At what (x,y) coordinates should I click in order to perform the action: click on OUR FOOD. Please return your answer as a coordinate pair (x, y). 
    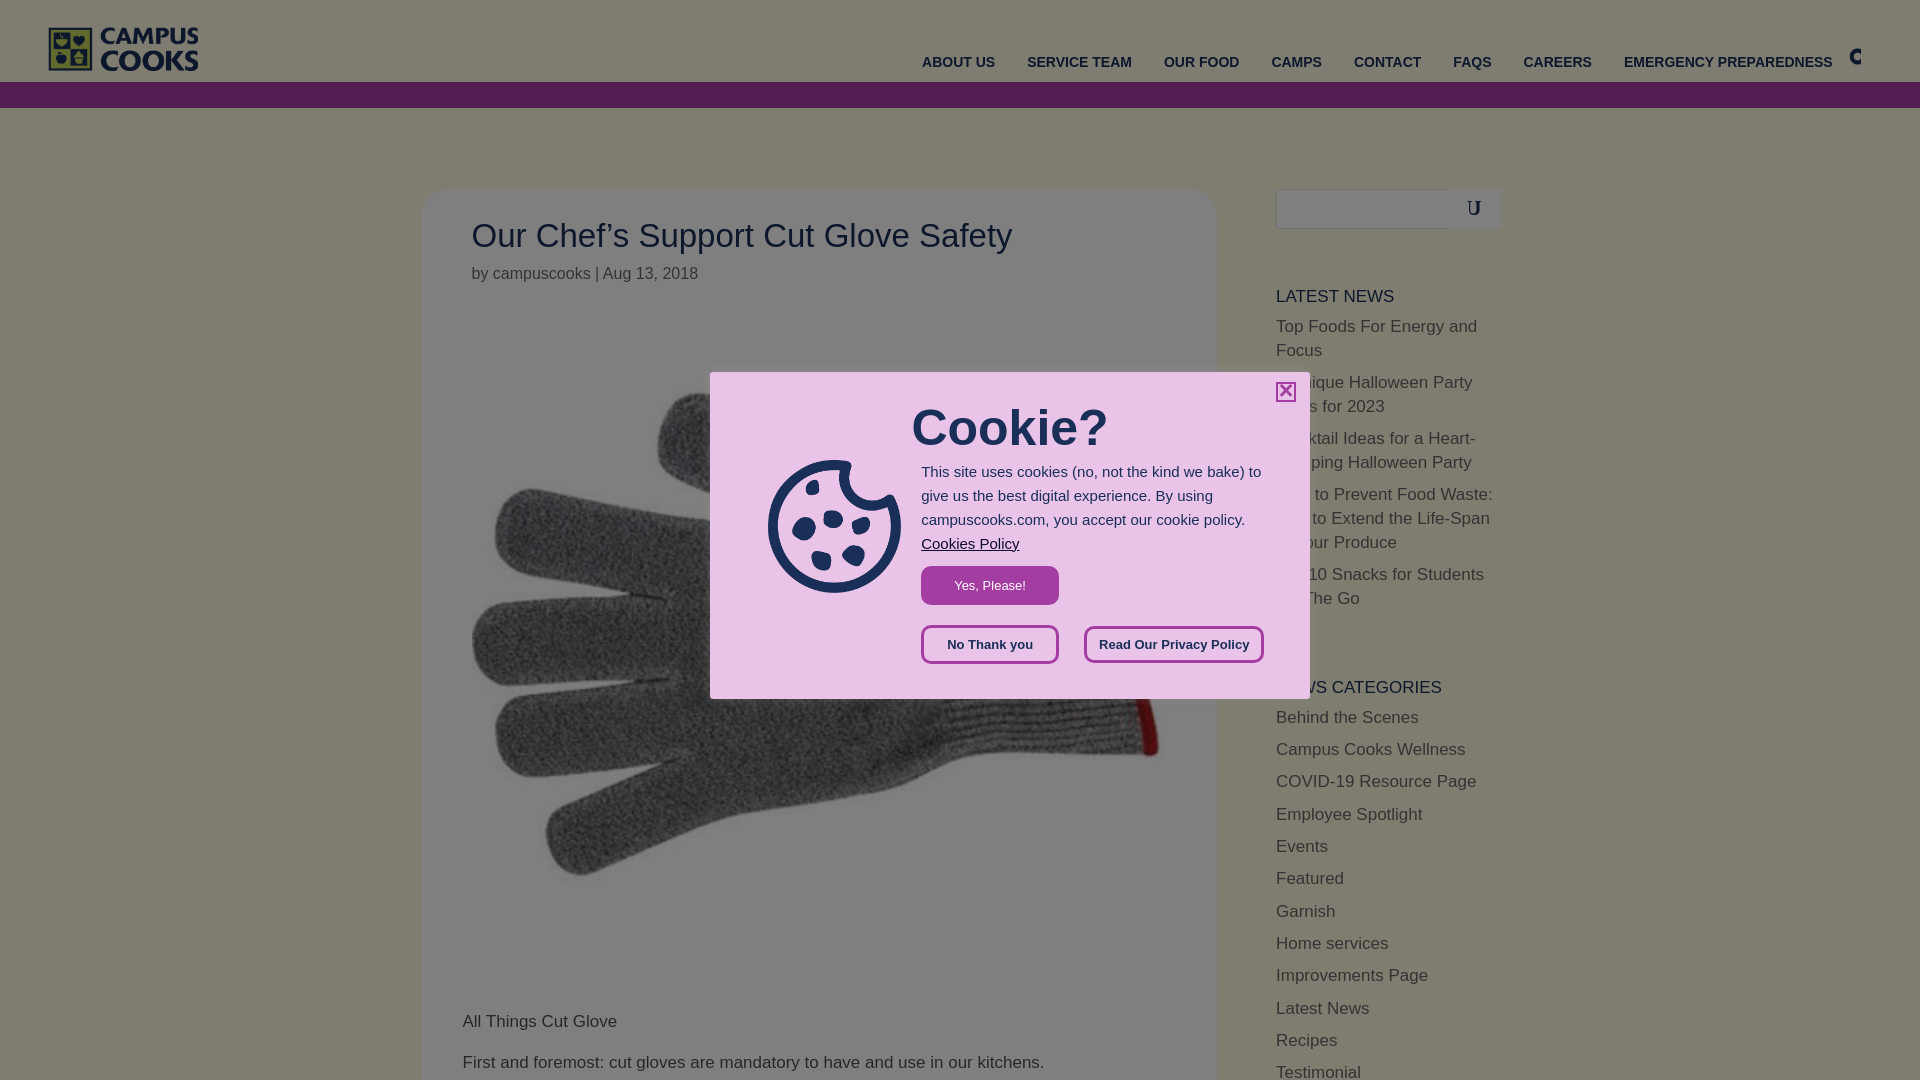
    Looking at the image, I should click on (1200, 62).